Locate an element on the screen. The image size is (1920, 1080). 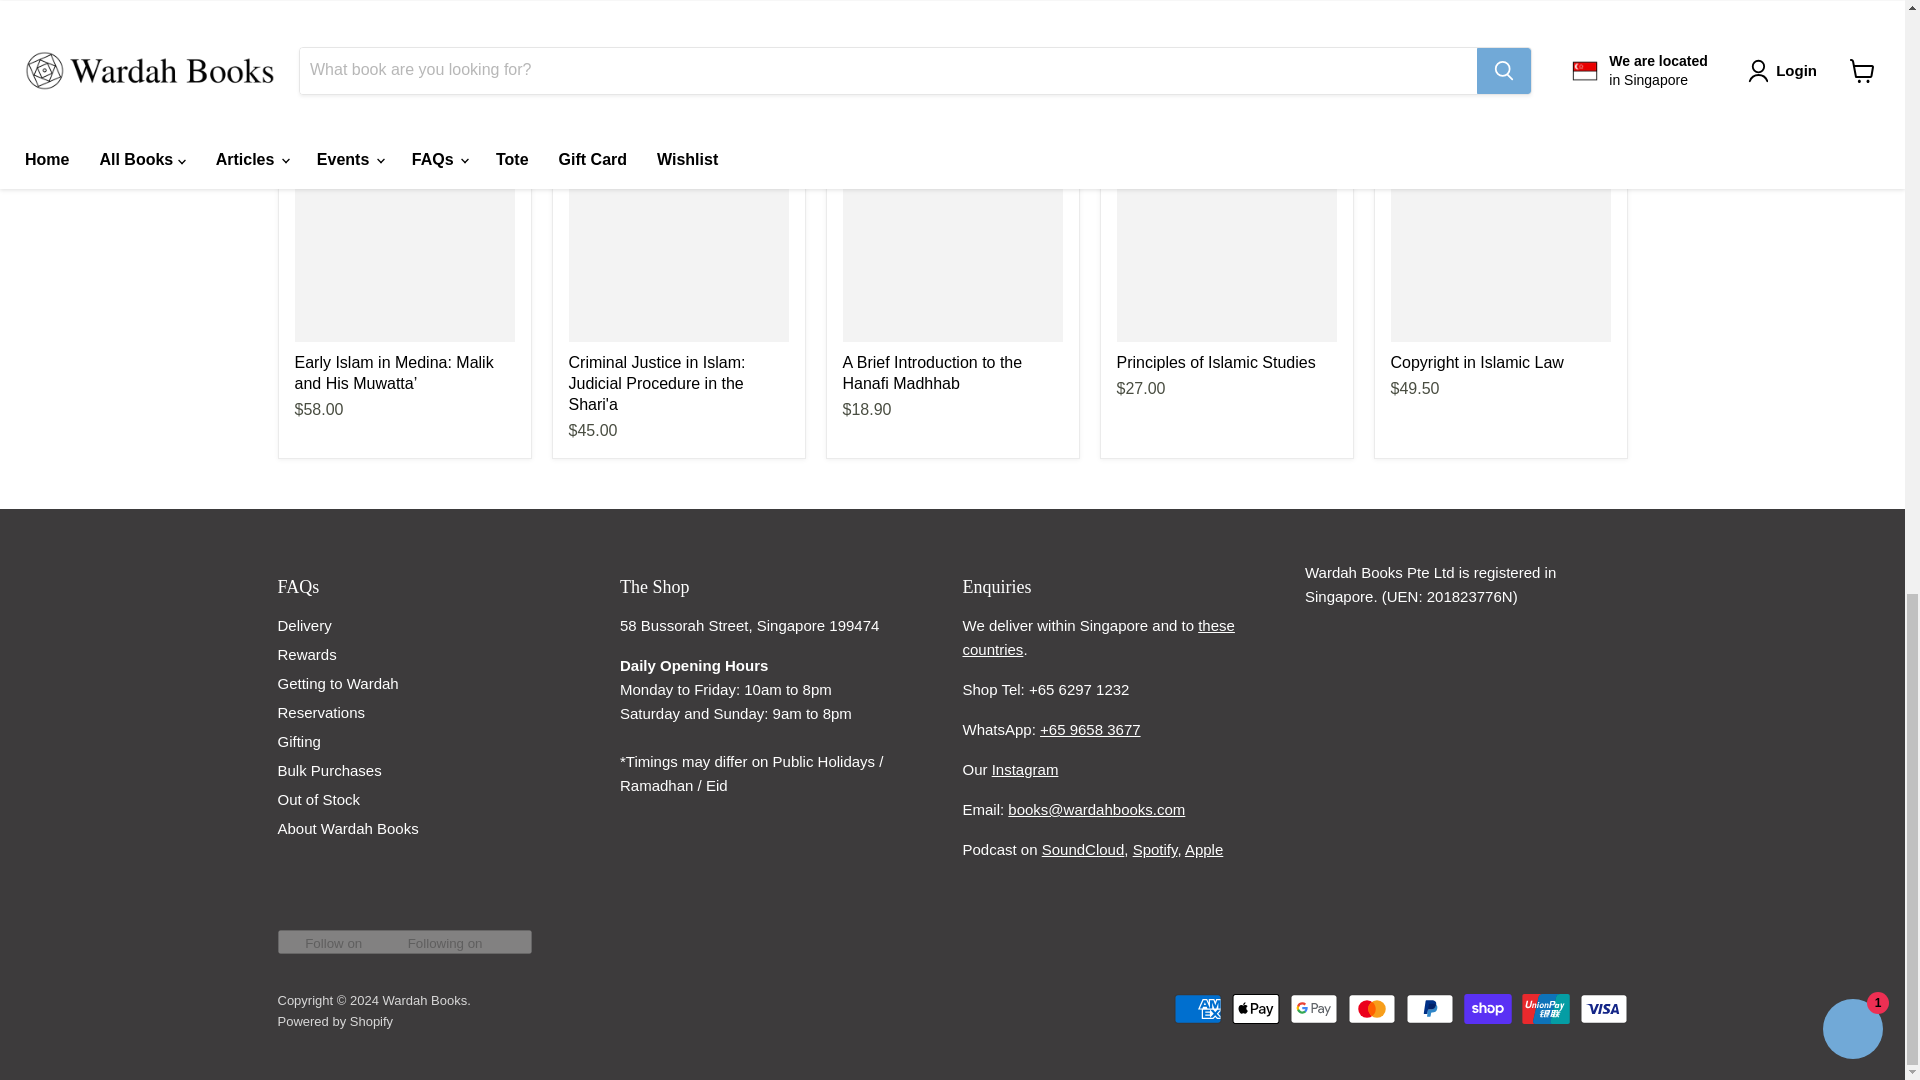
Union Pay is located at coordinates (1546, 1008).